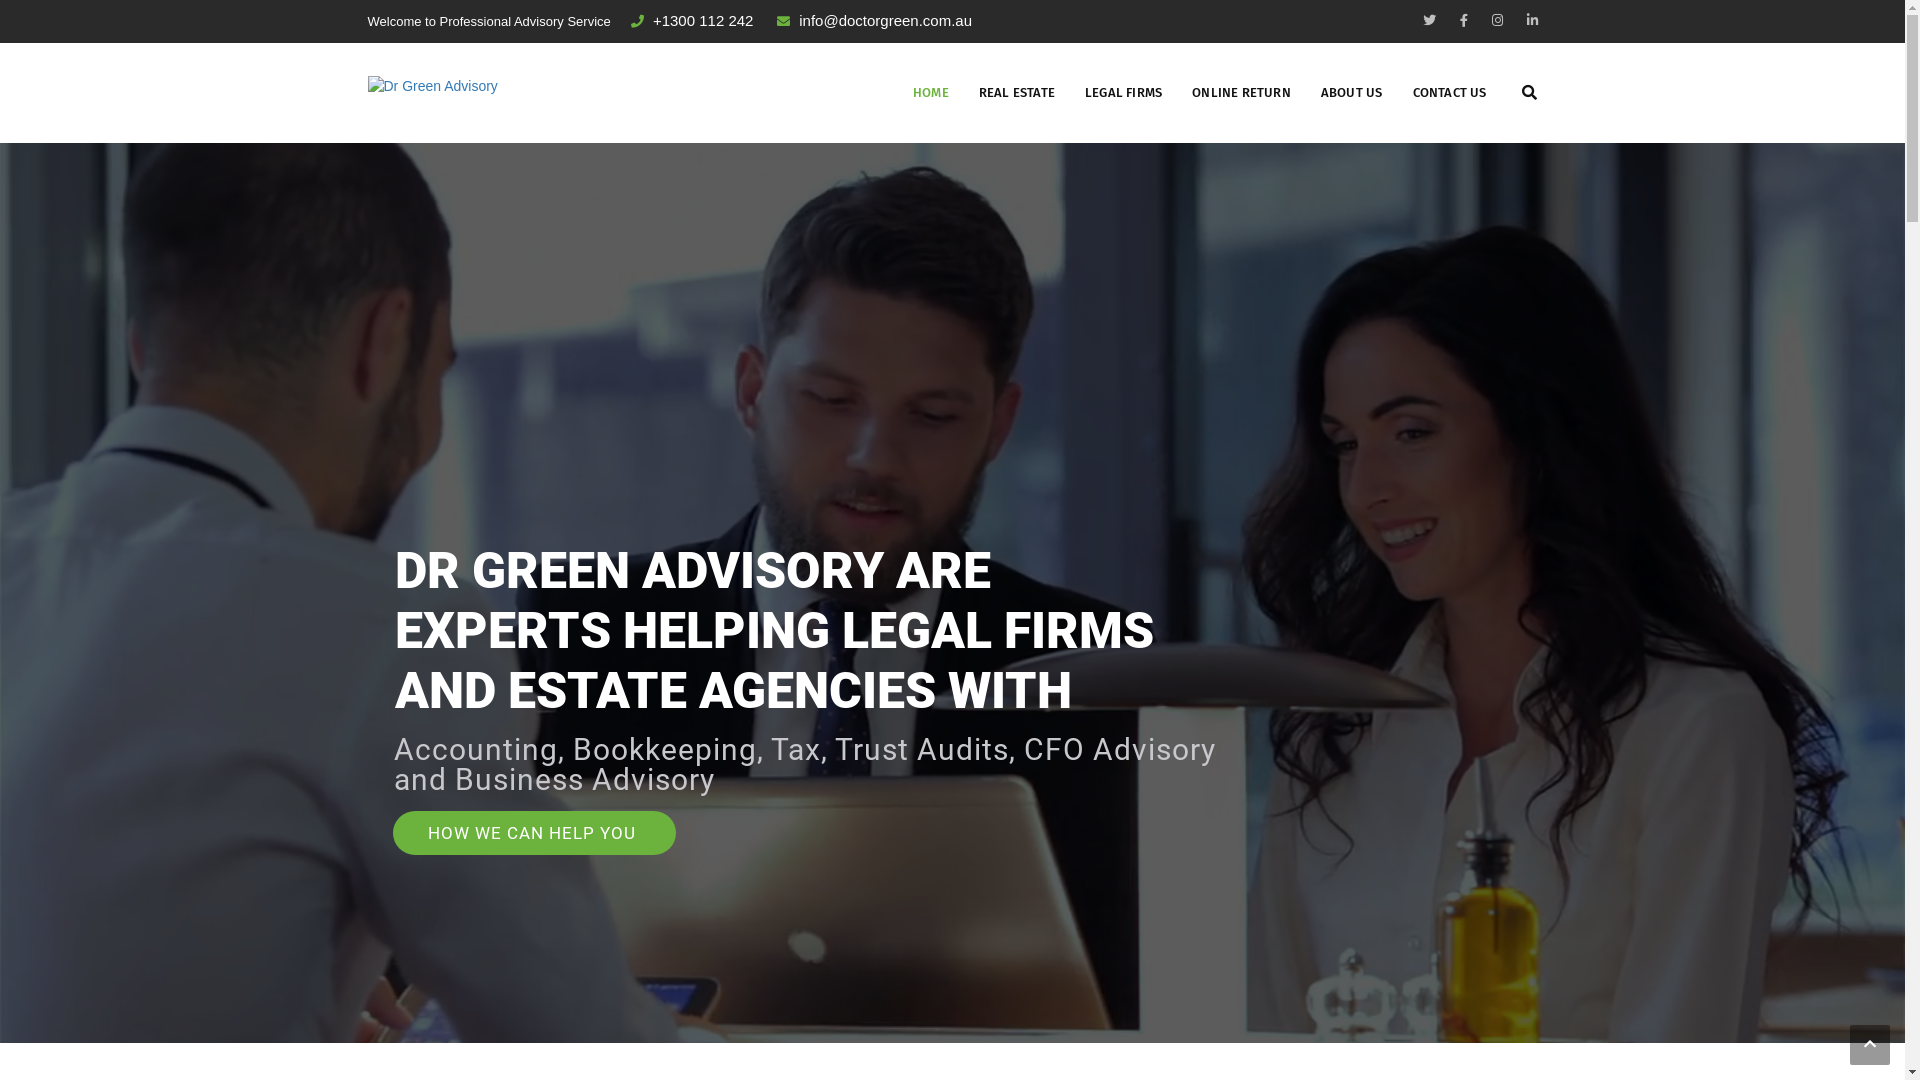 This screenshot has height=1080, width=1920. I want to click on HOW WE CAN HELP YOU, so click(534, 833).